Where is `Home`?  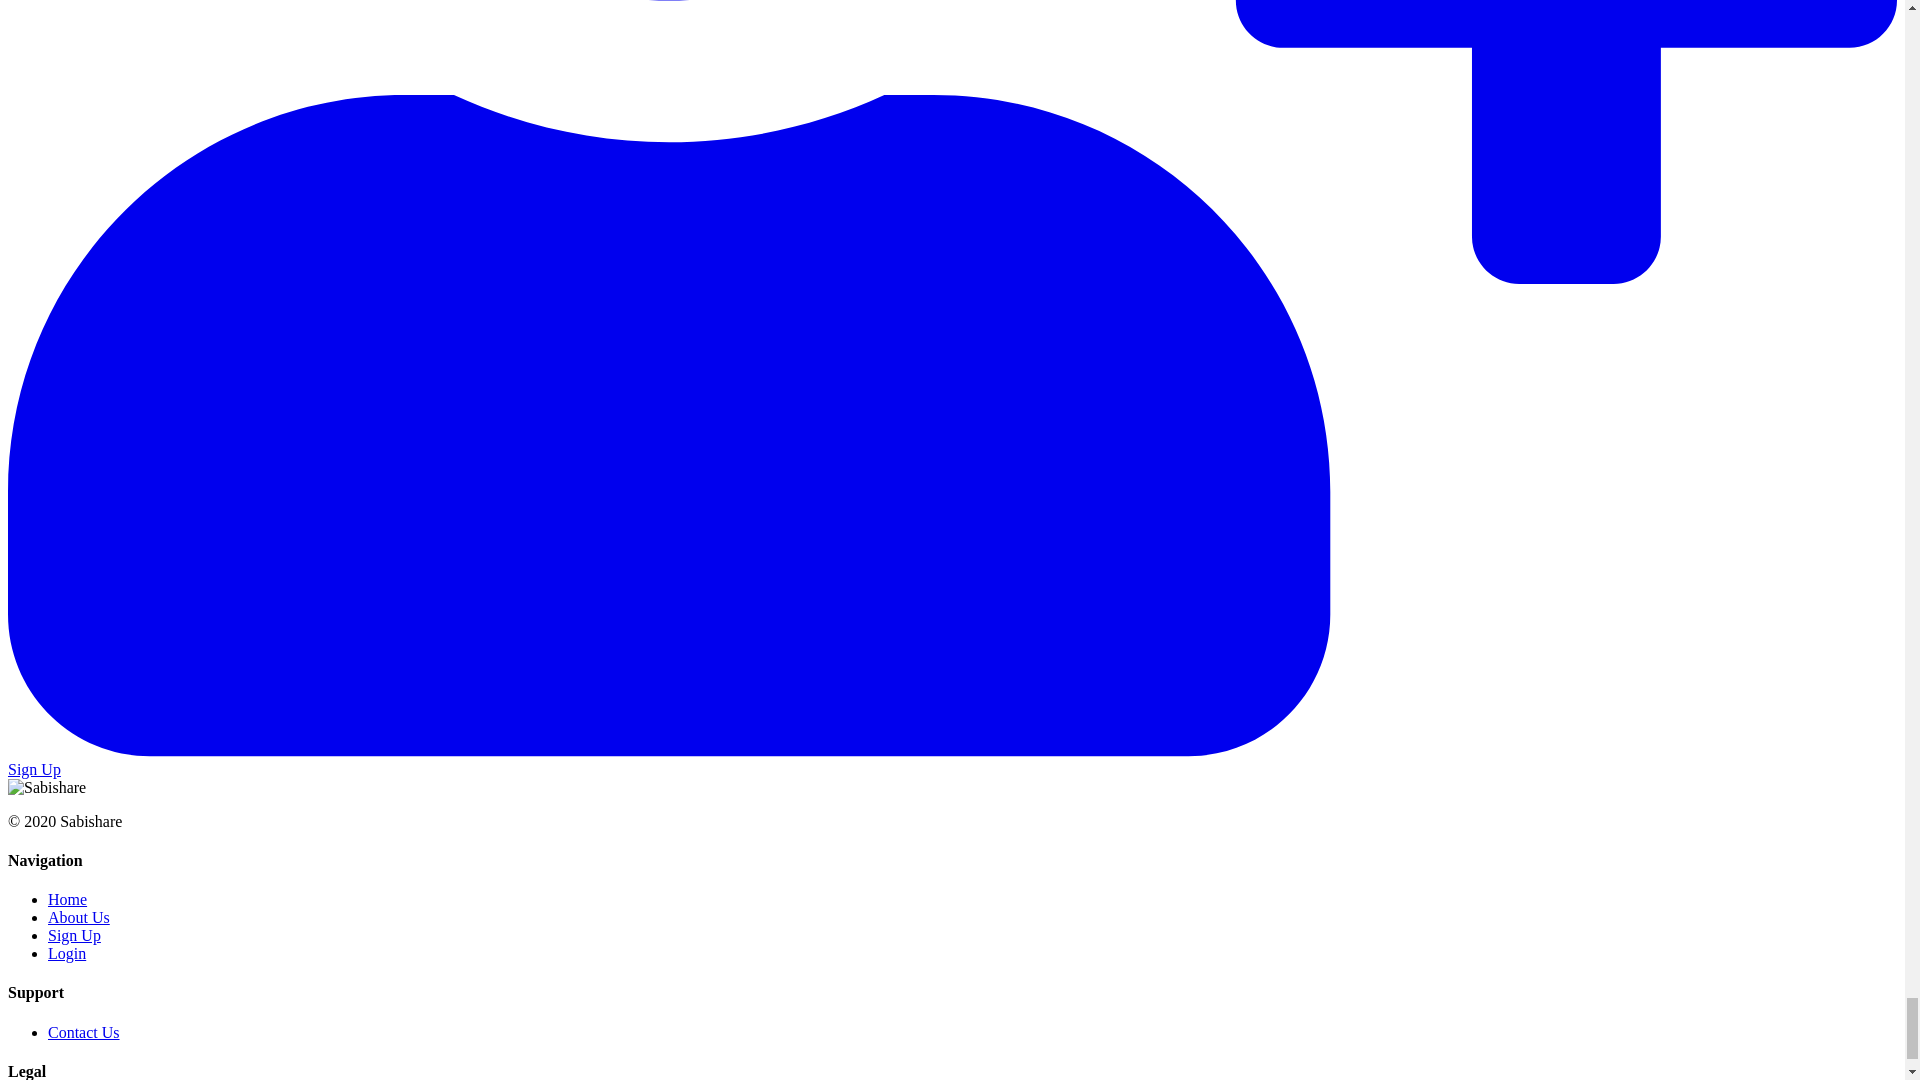 Home is located at coordinates (67, 900).